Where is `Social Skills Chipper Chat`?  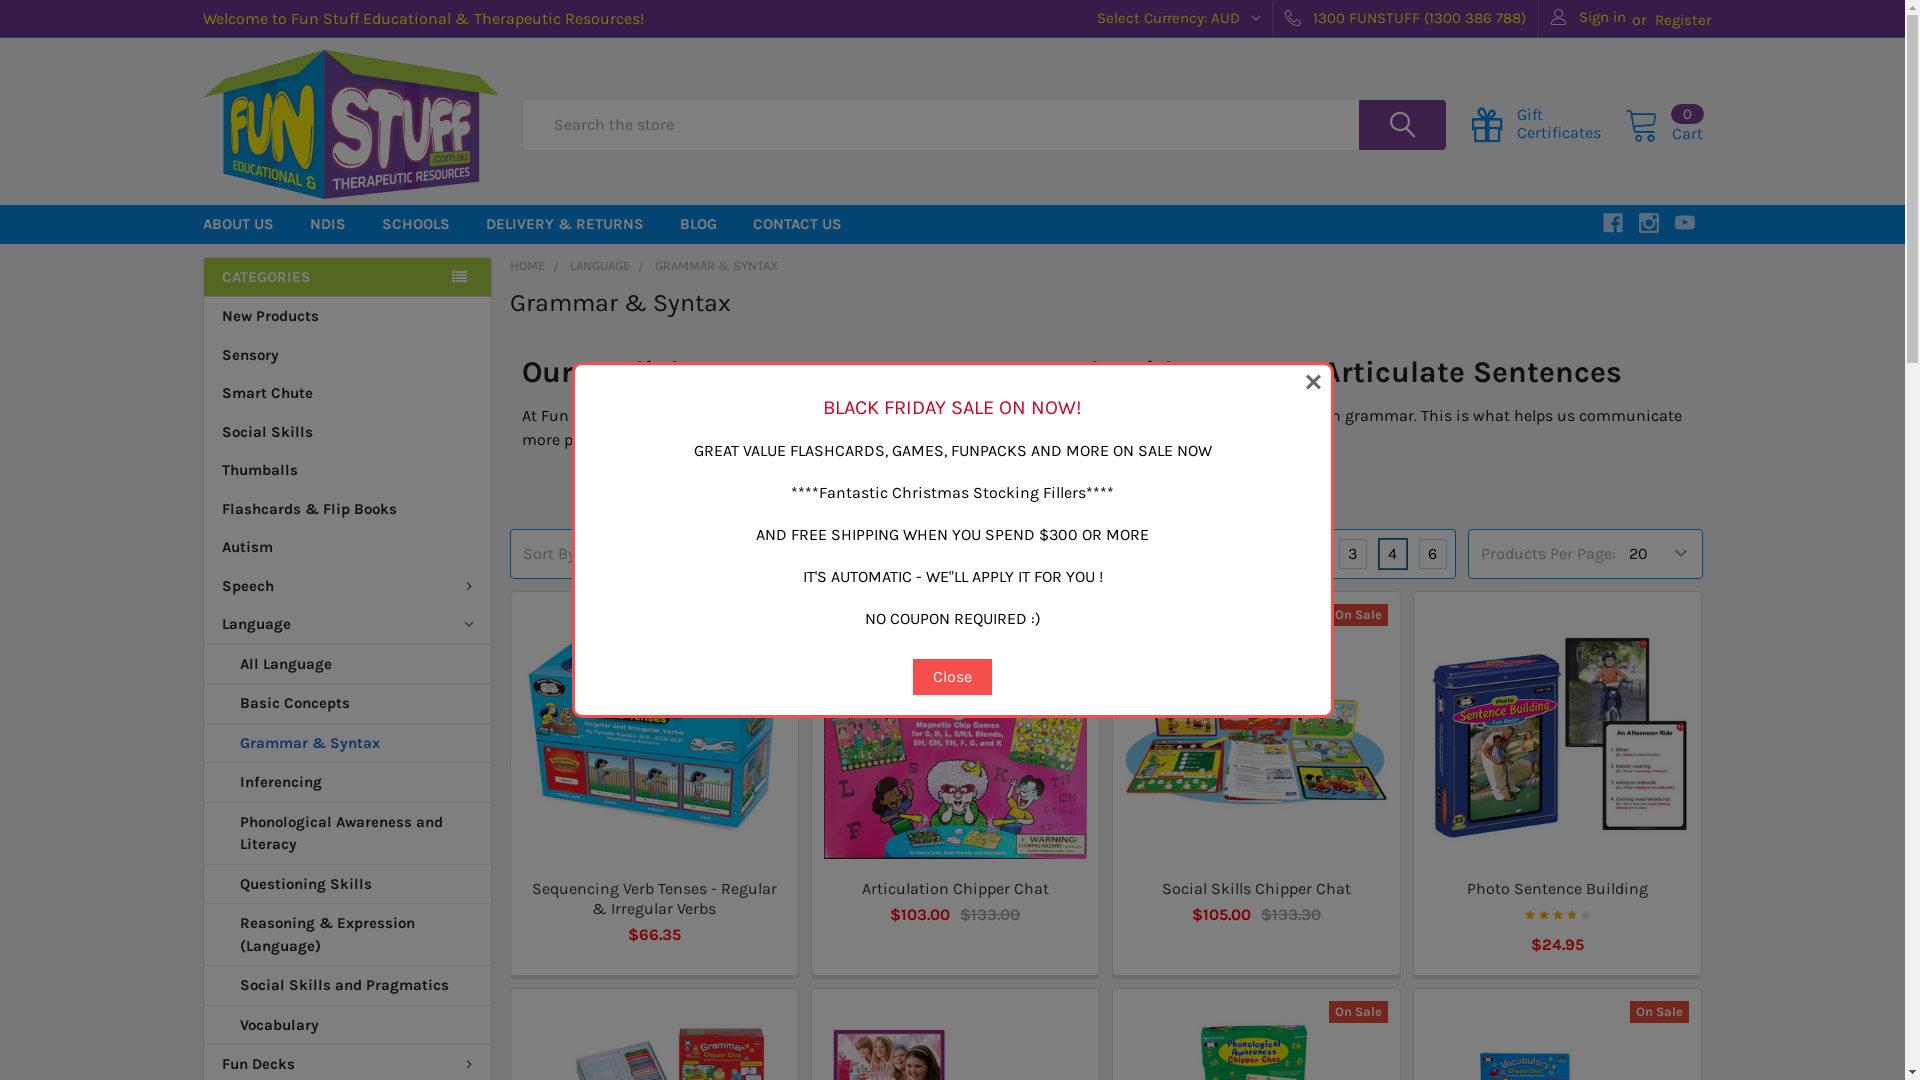
Social Skills Chipper Chat is located at coordinates (1256, 888).